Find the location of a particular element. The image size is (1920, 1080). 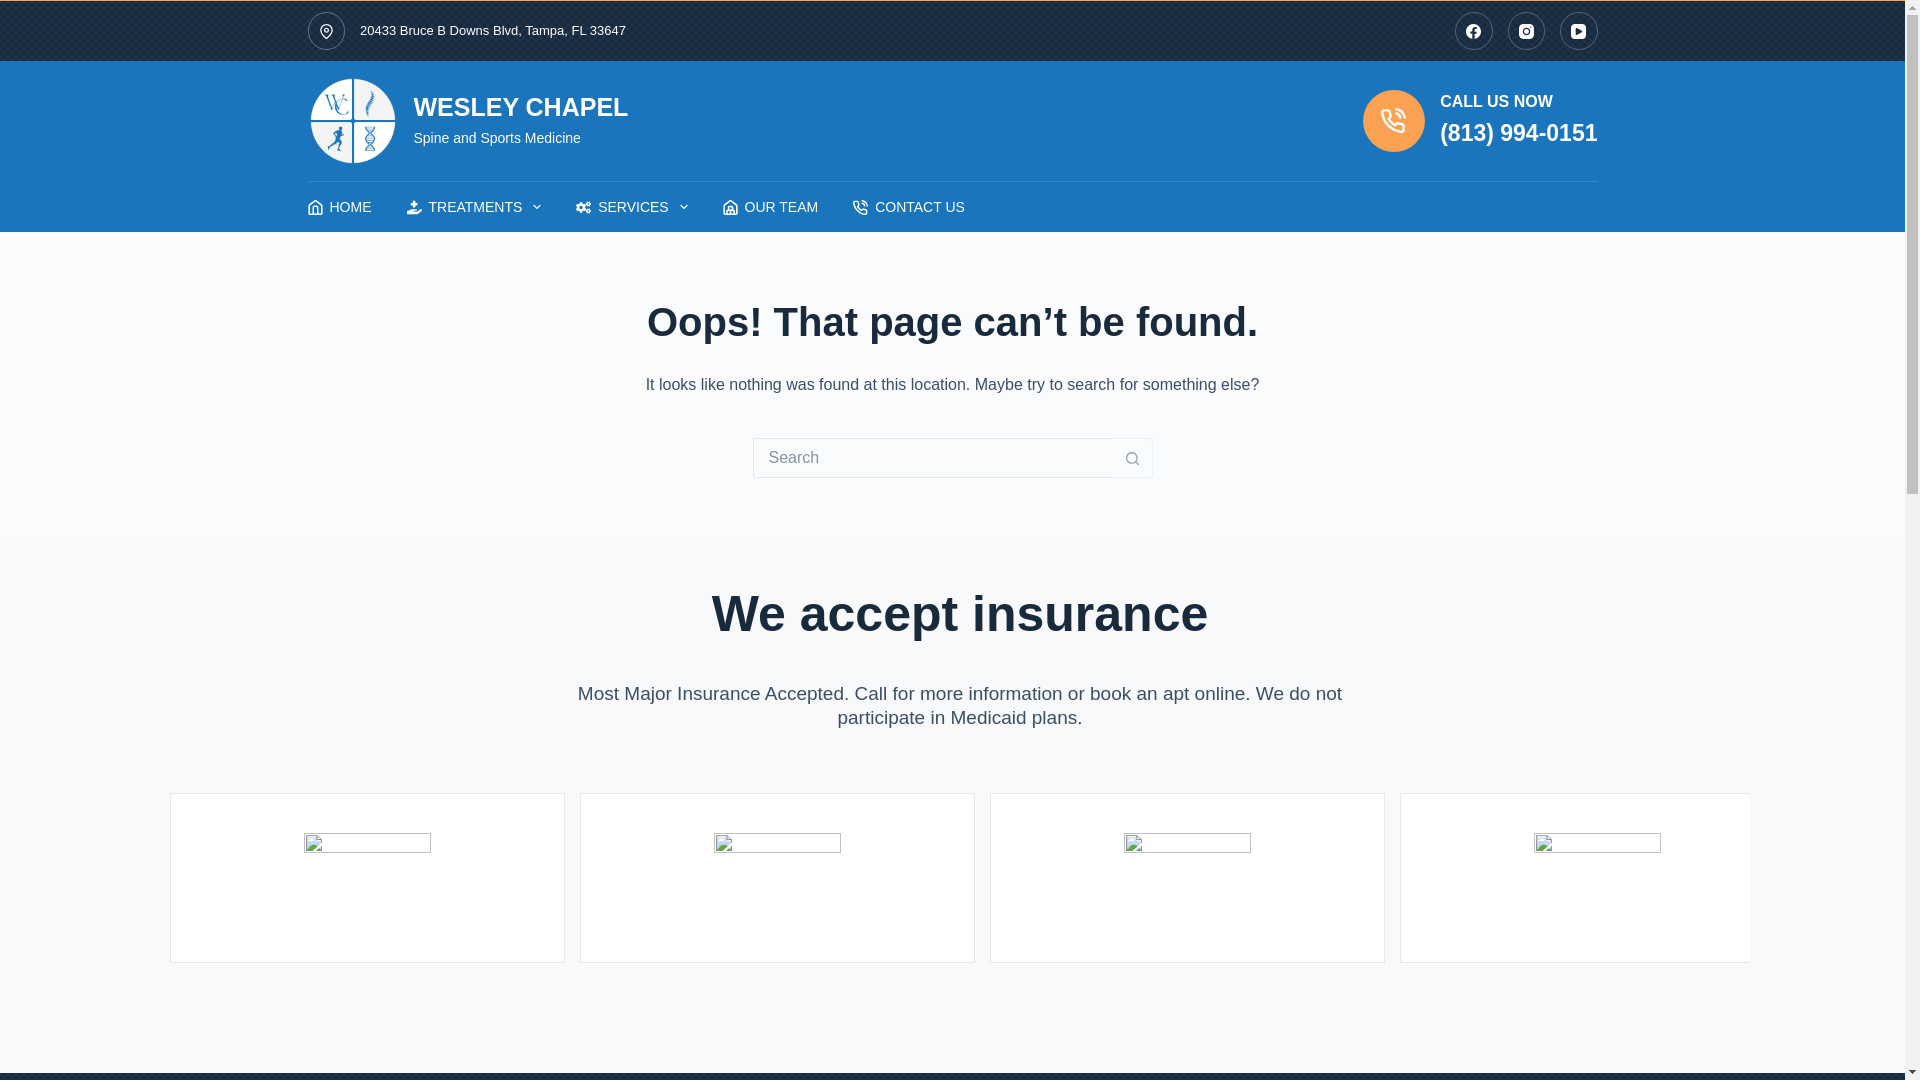

Search for... is located at coordinates (932, 458).